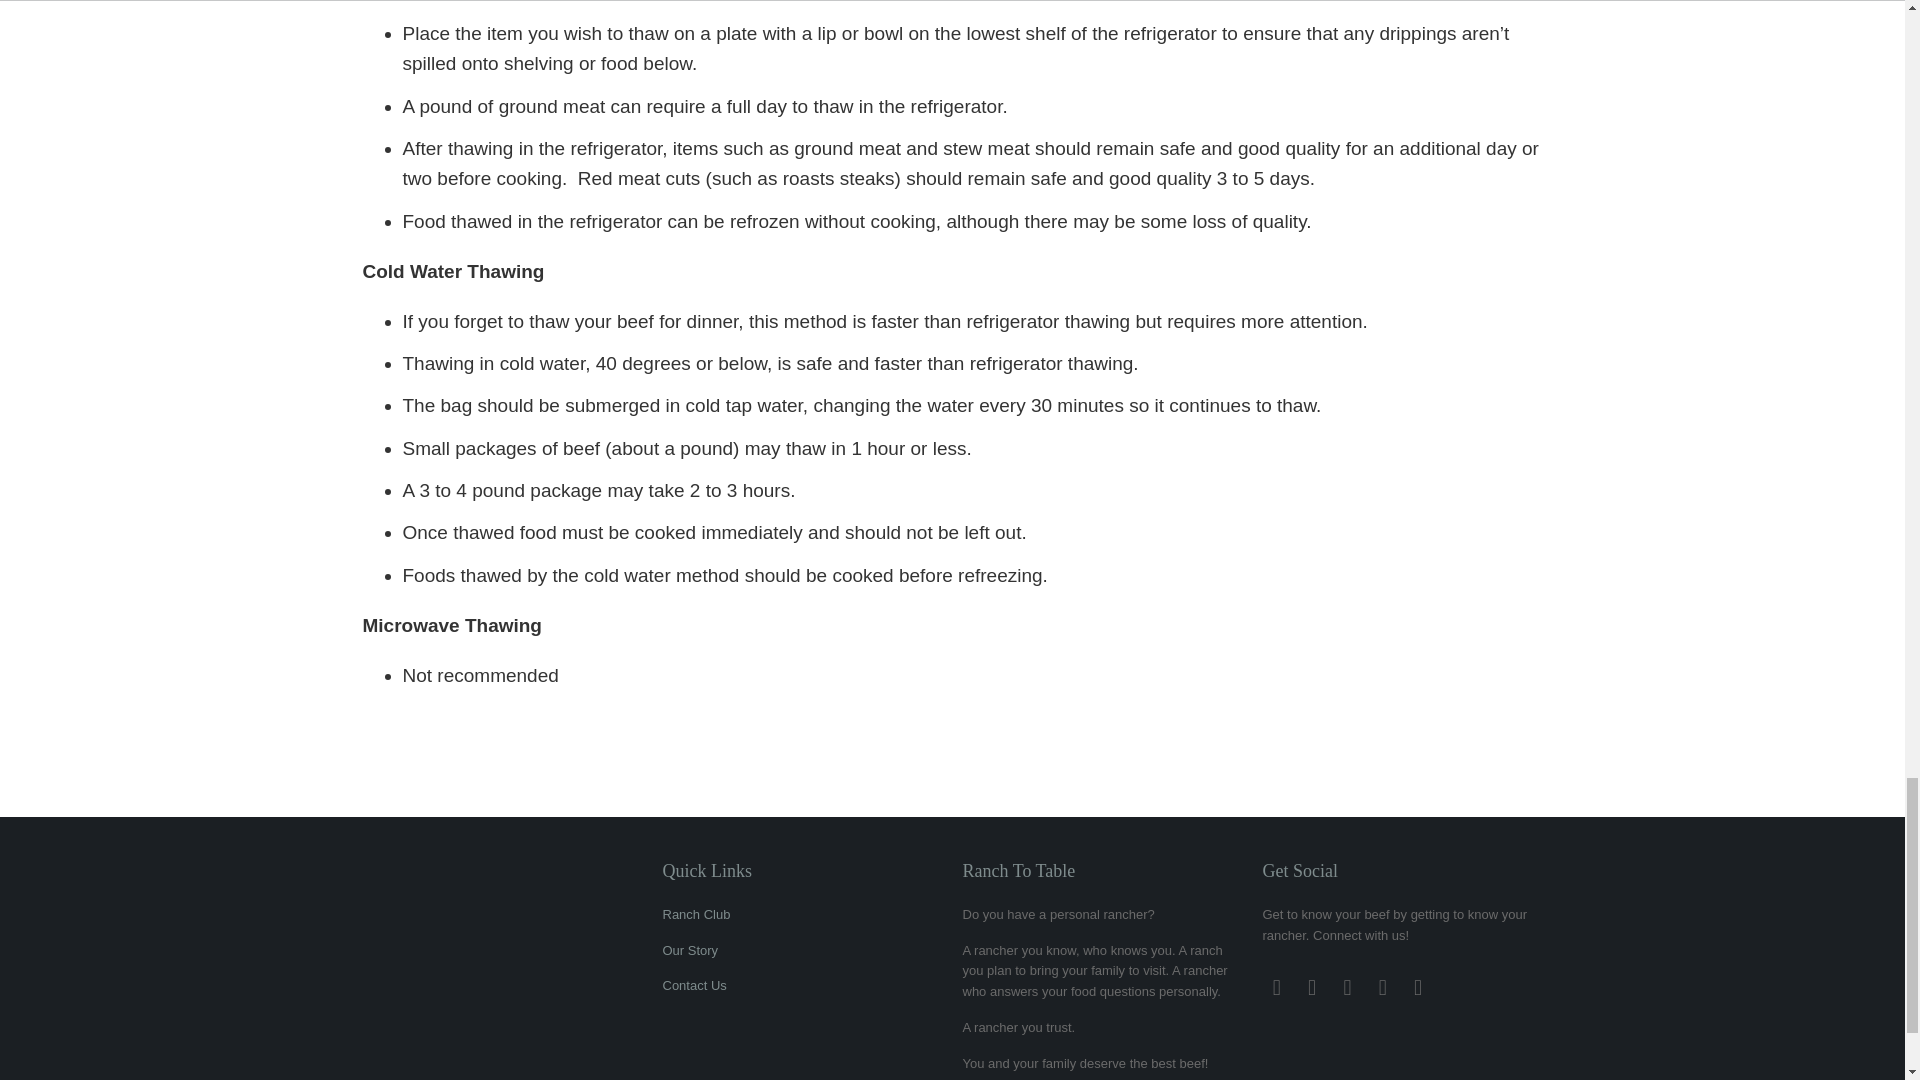  Describe the element at coordinates (690, 950) in the screenshot. I see `Our Story` at that location.